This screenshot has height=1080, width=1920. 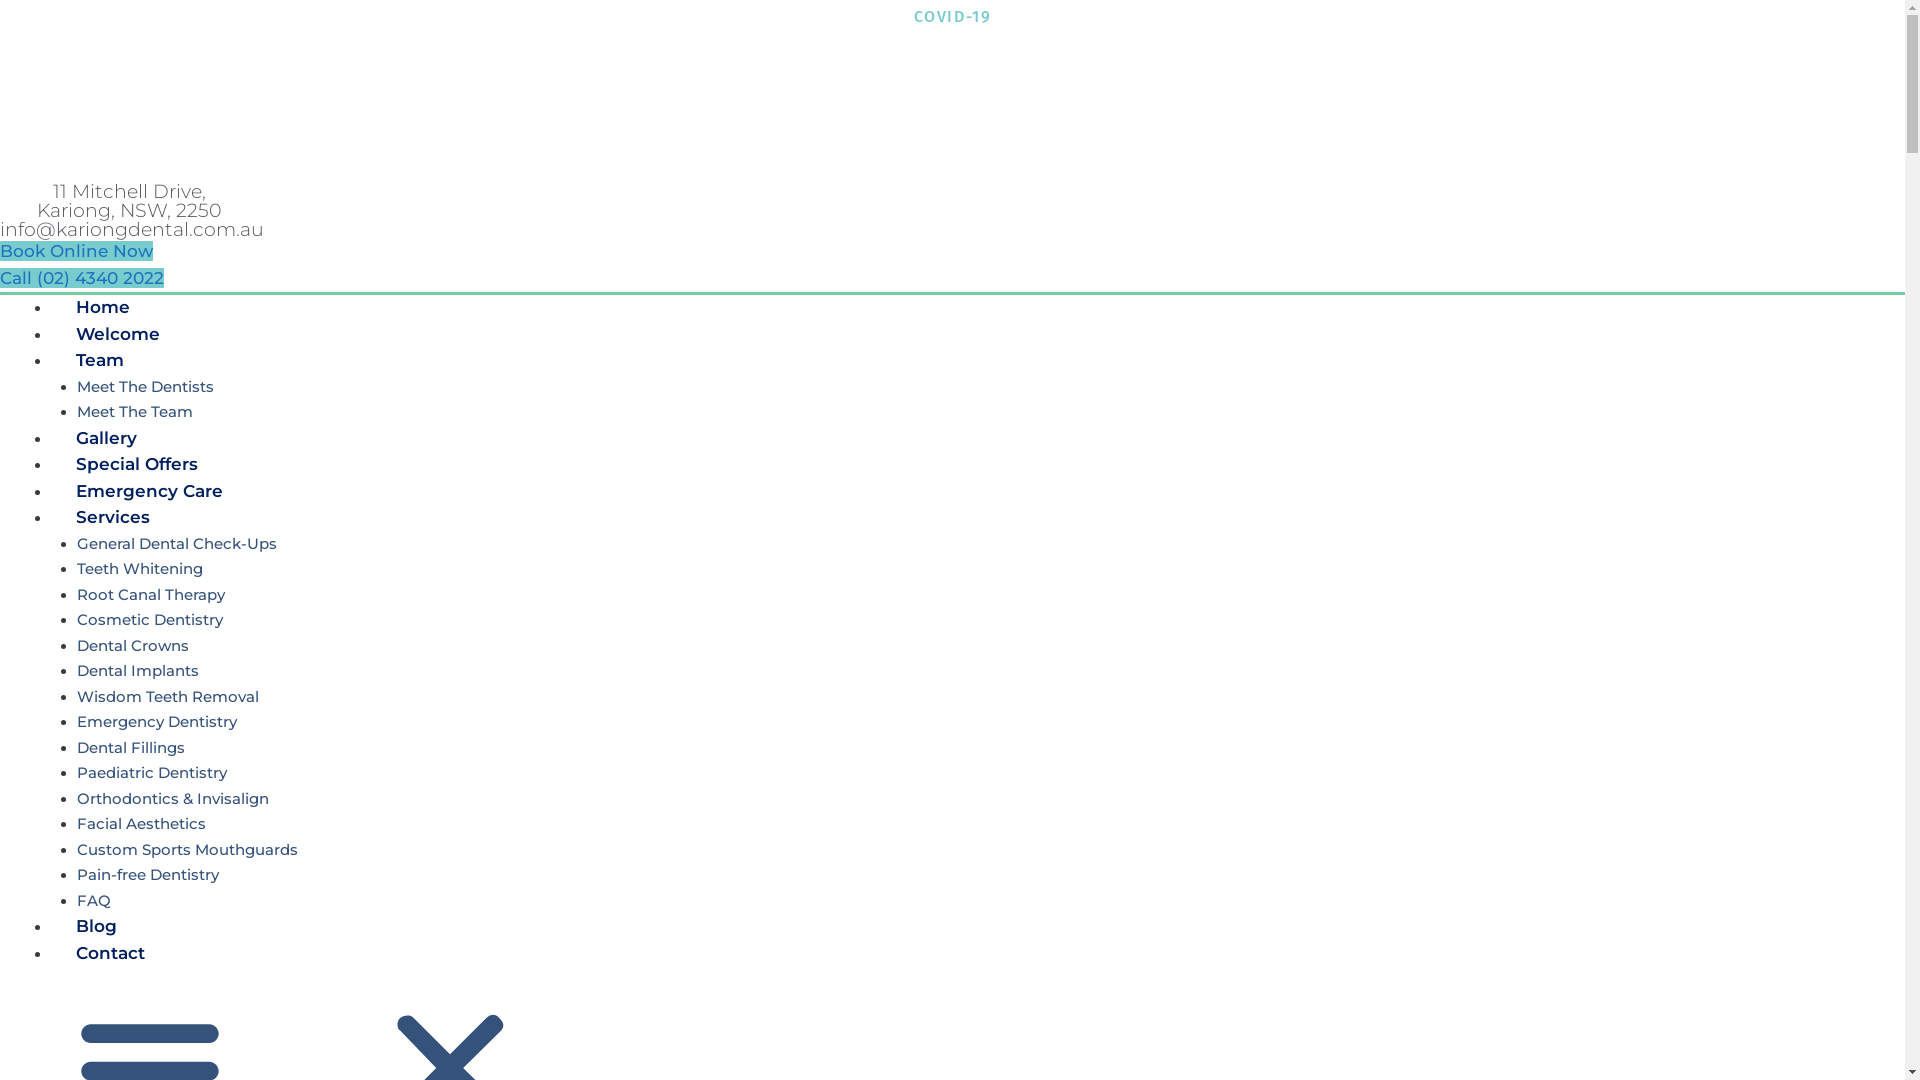 I want to click on Team, so click(x=100, y=360).